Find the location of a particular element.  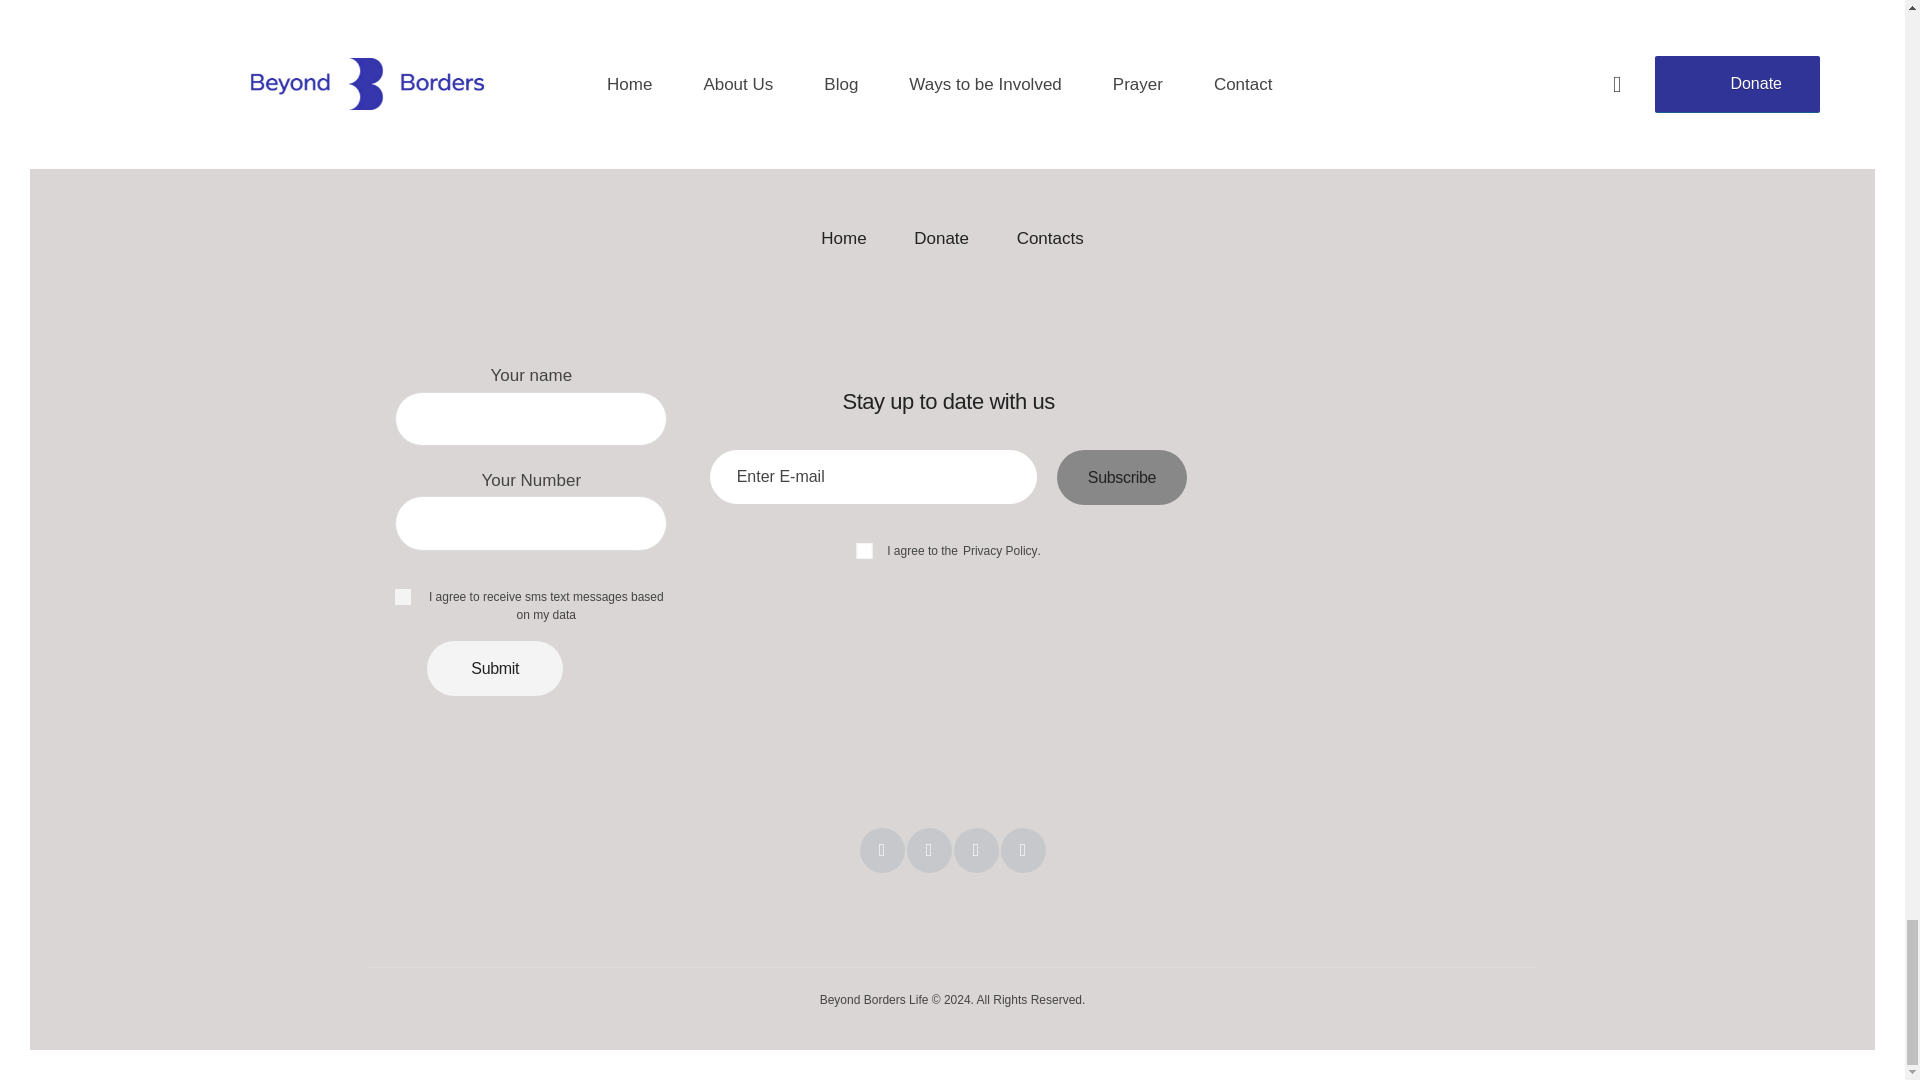

Subscribe is located at coordinates (1122, 478).